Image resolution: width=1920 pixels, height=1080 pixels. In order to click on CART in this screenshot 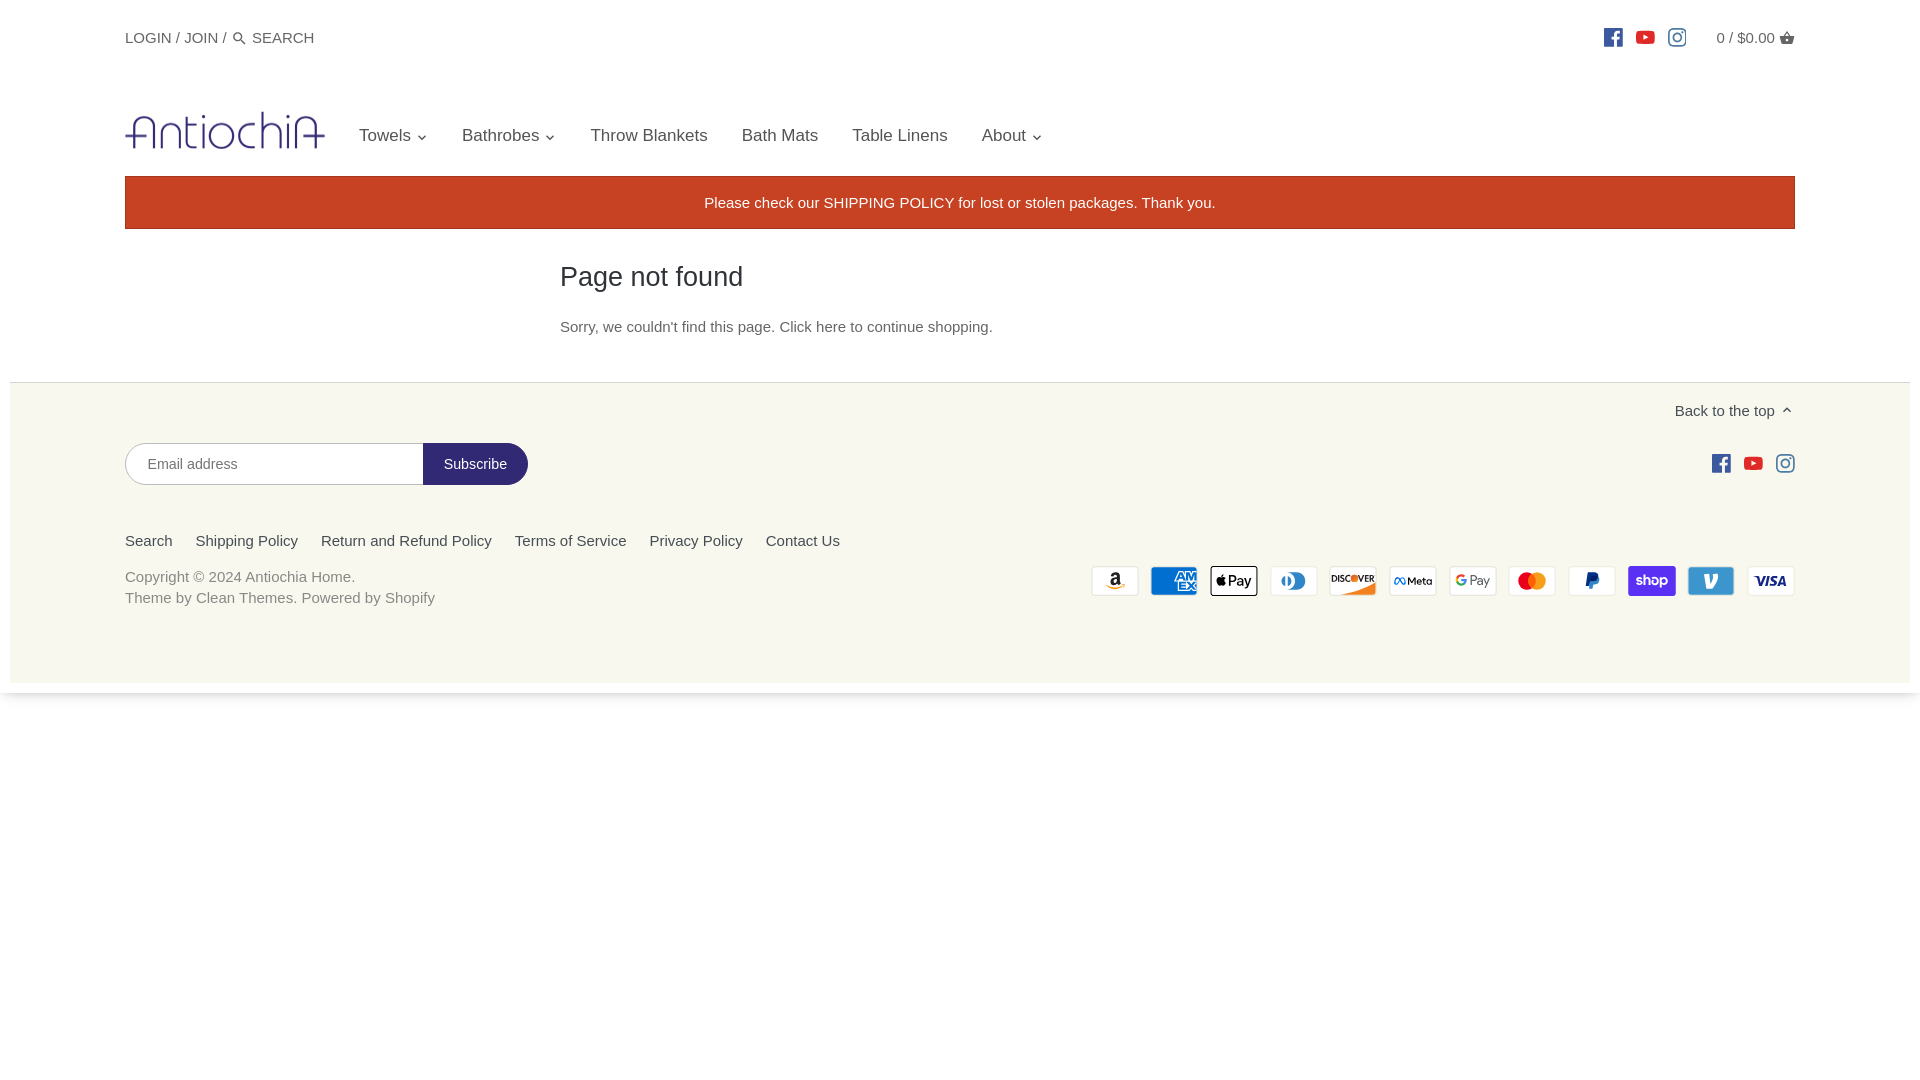, I will do `click(1787, 38)`.